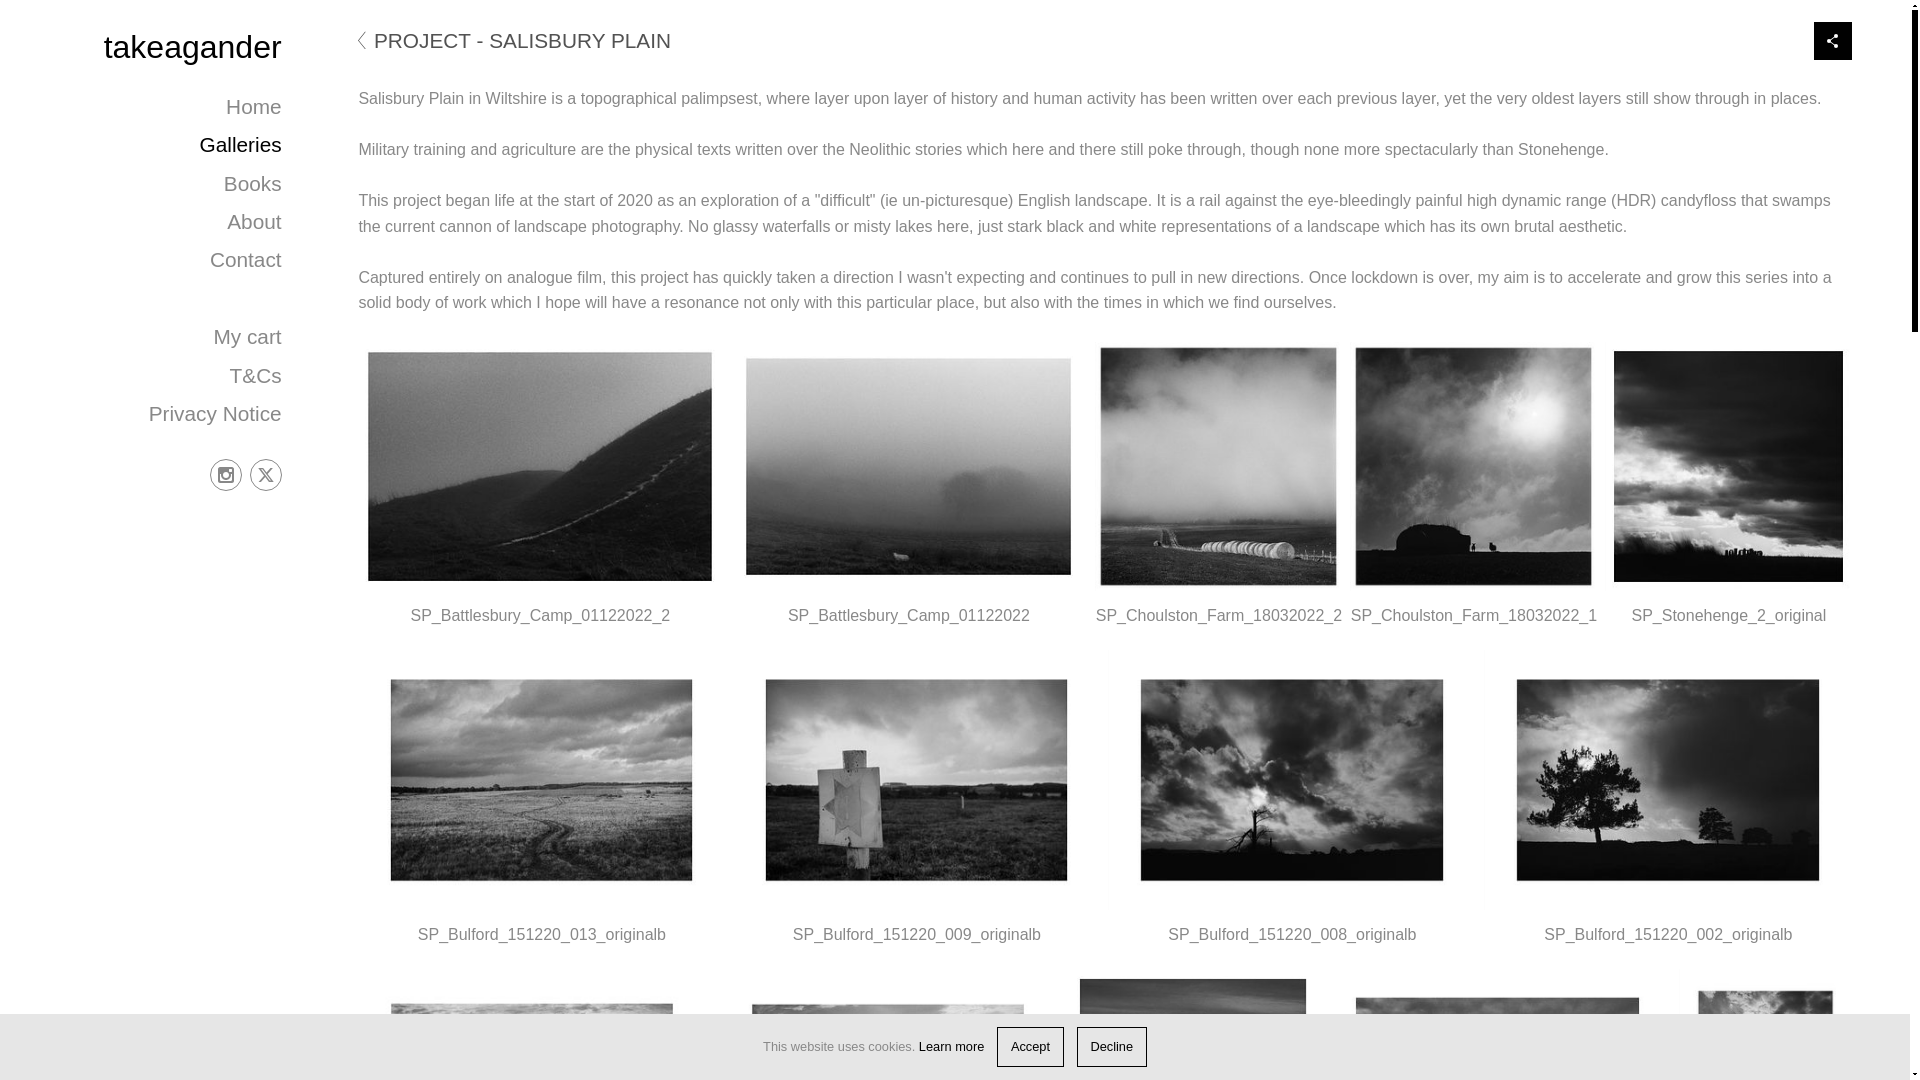  Describe the element at coordinates (253, 106) in the screenshot. I see `Home` at that location.